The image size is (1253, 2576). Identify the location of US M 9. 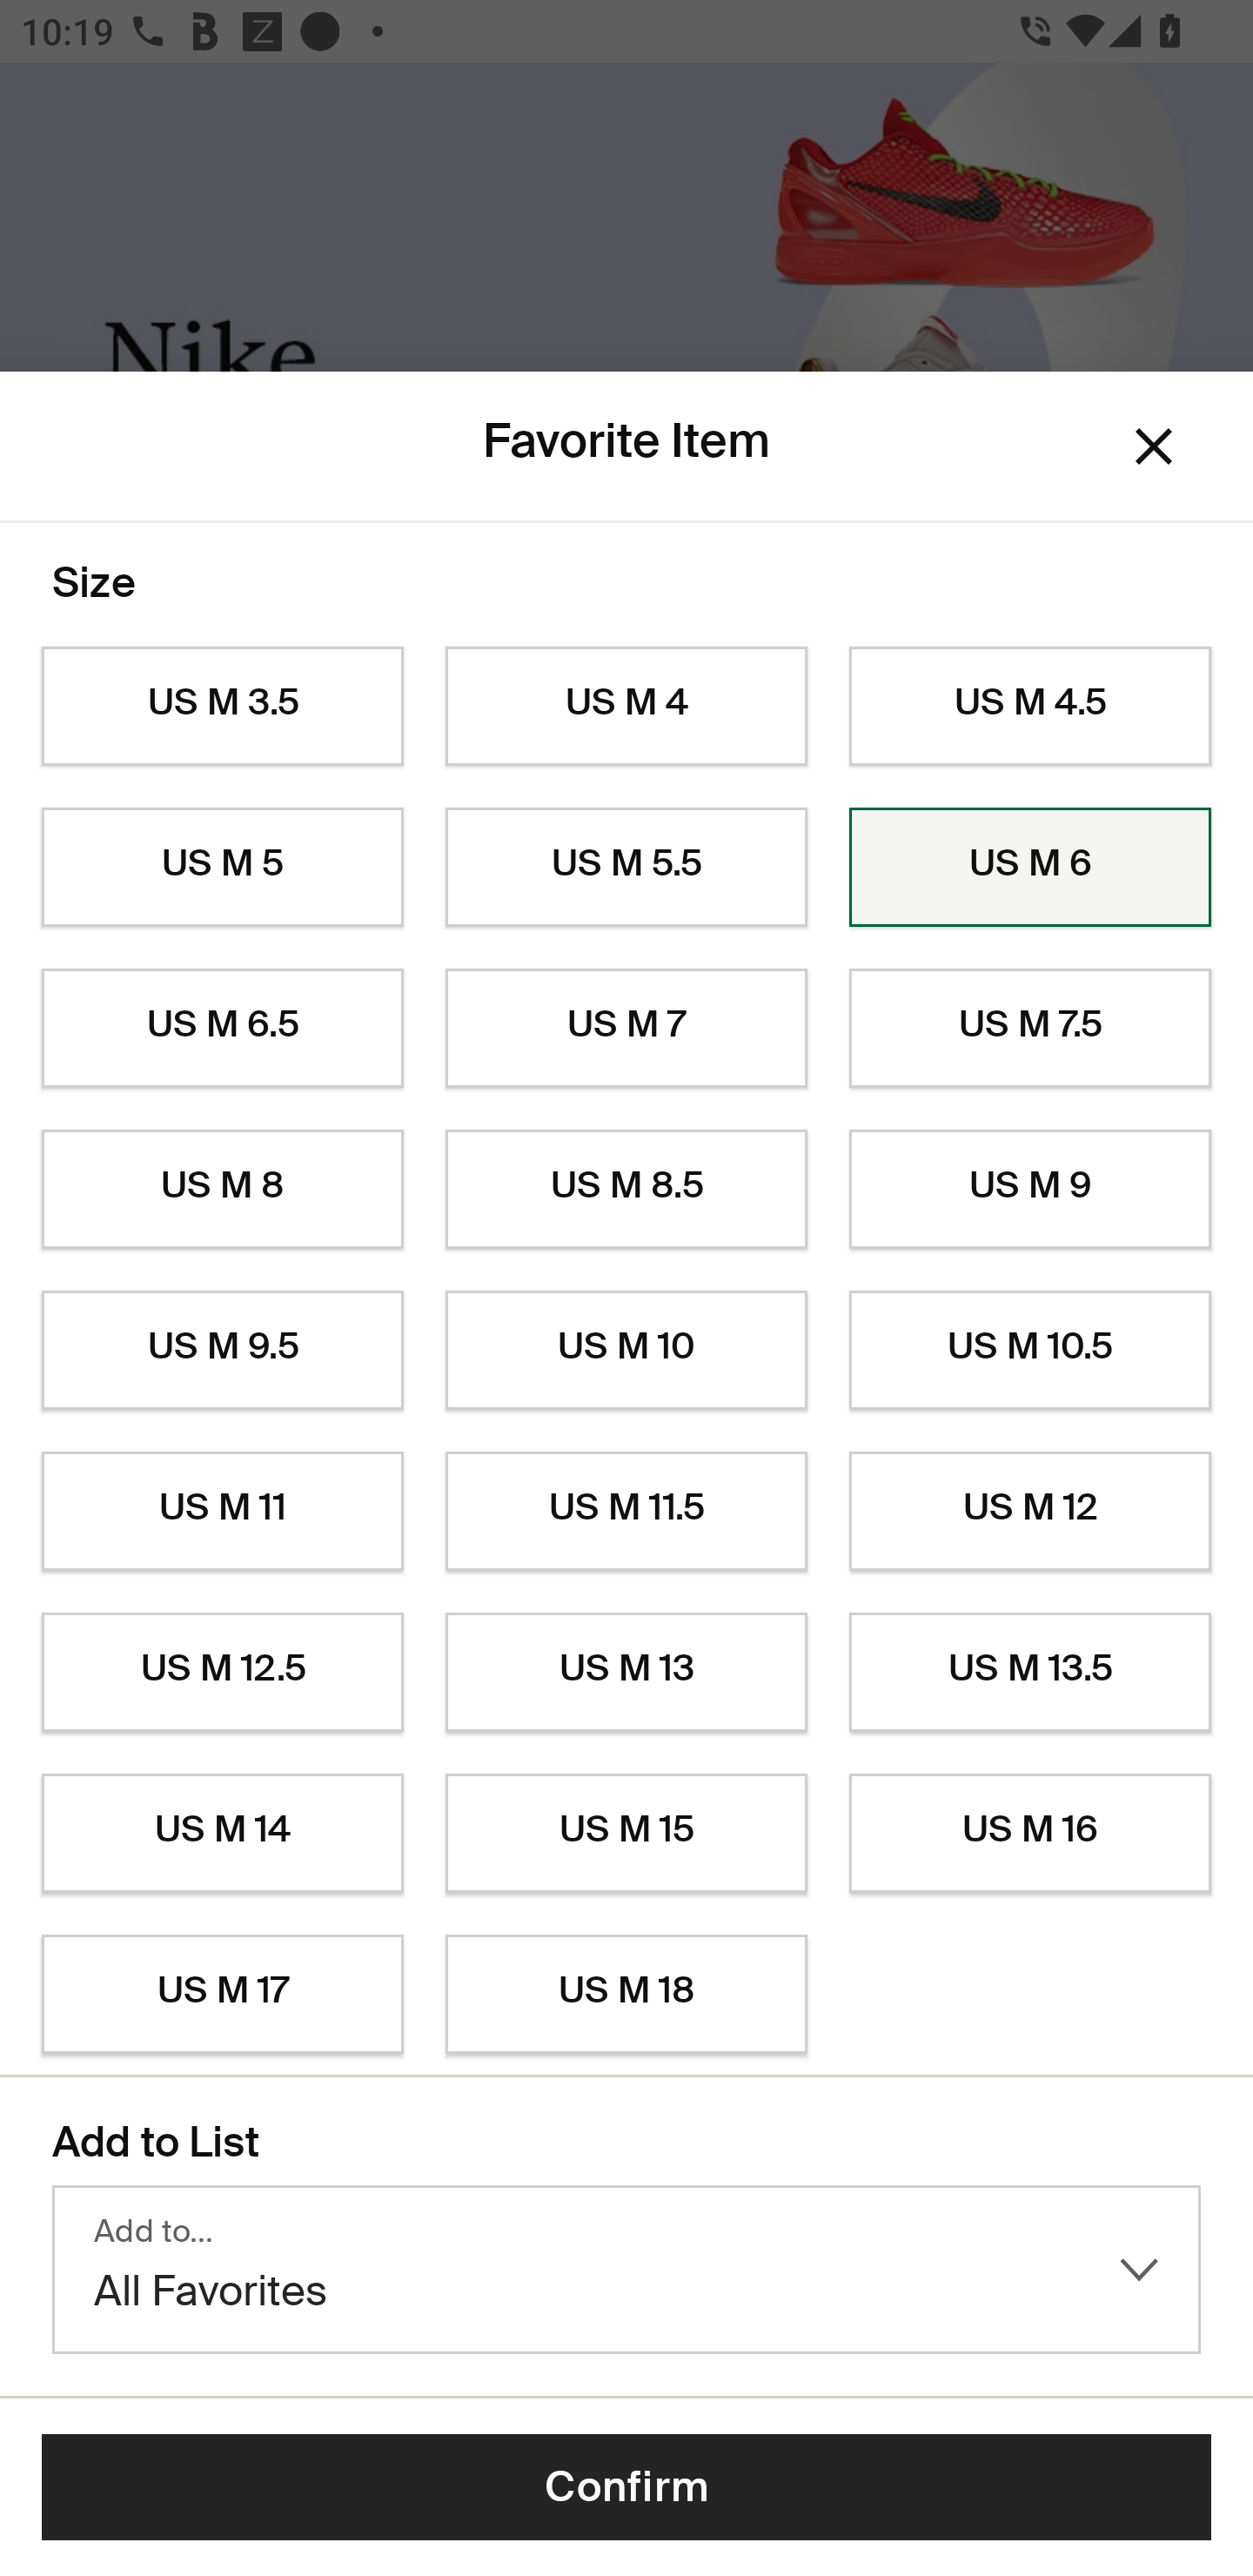
(1030, 1190).